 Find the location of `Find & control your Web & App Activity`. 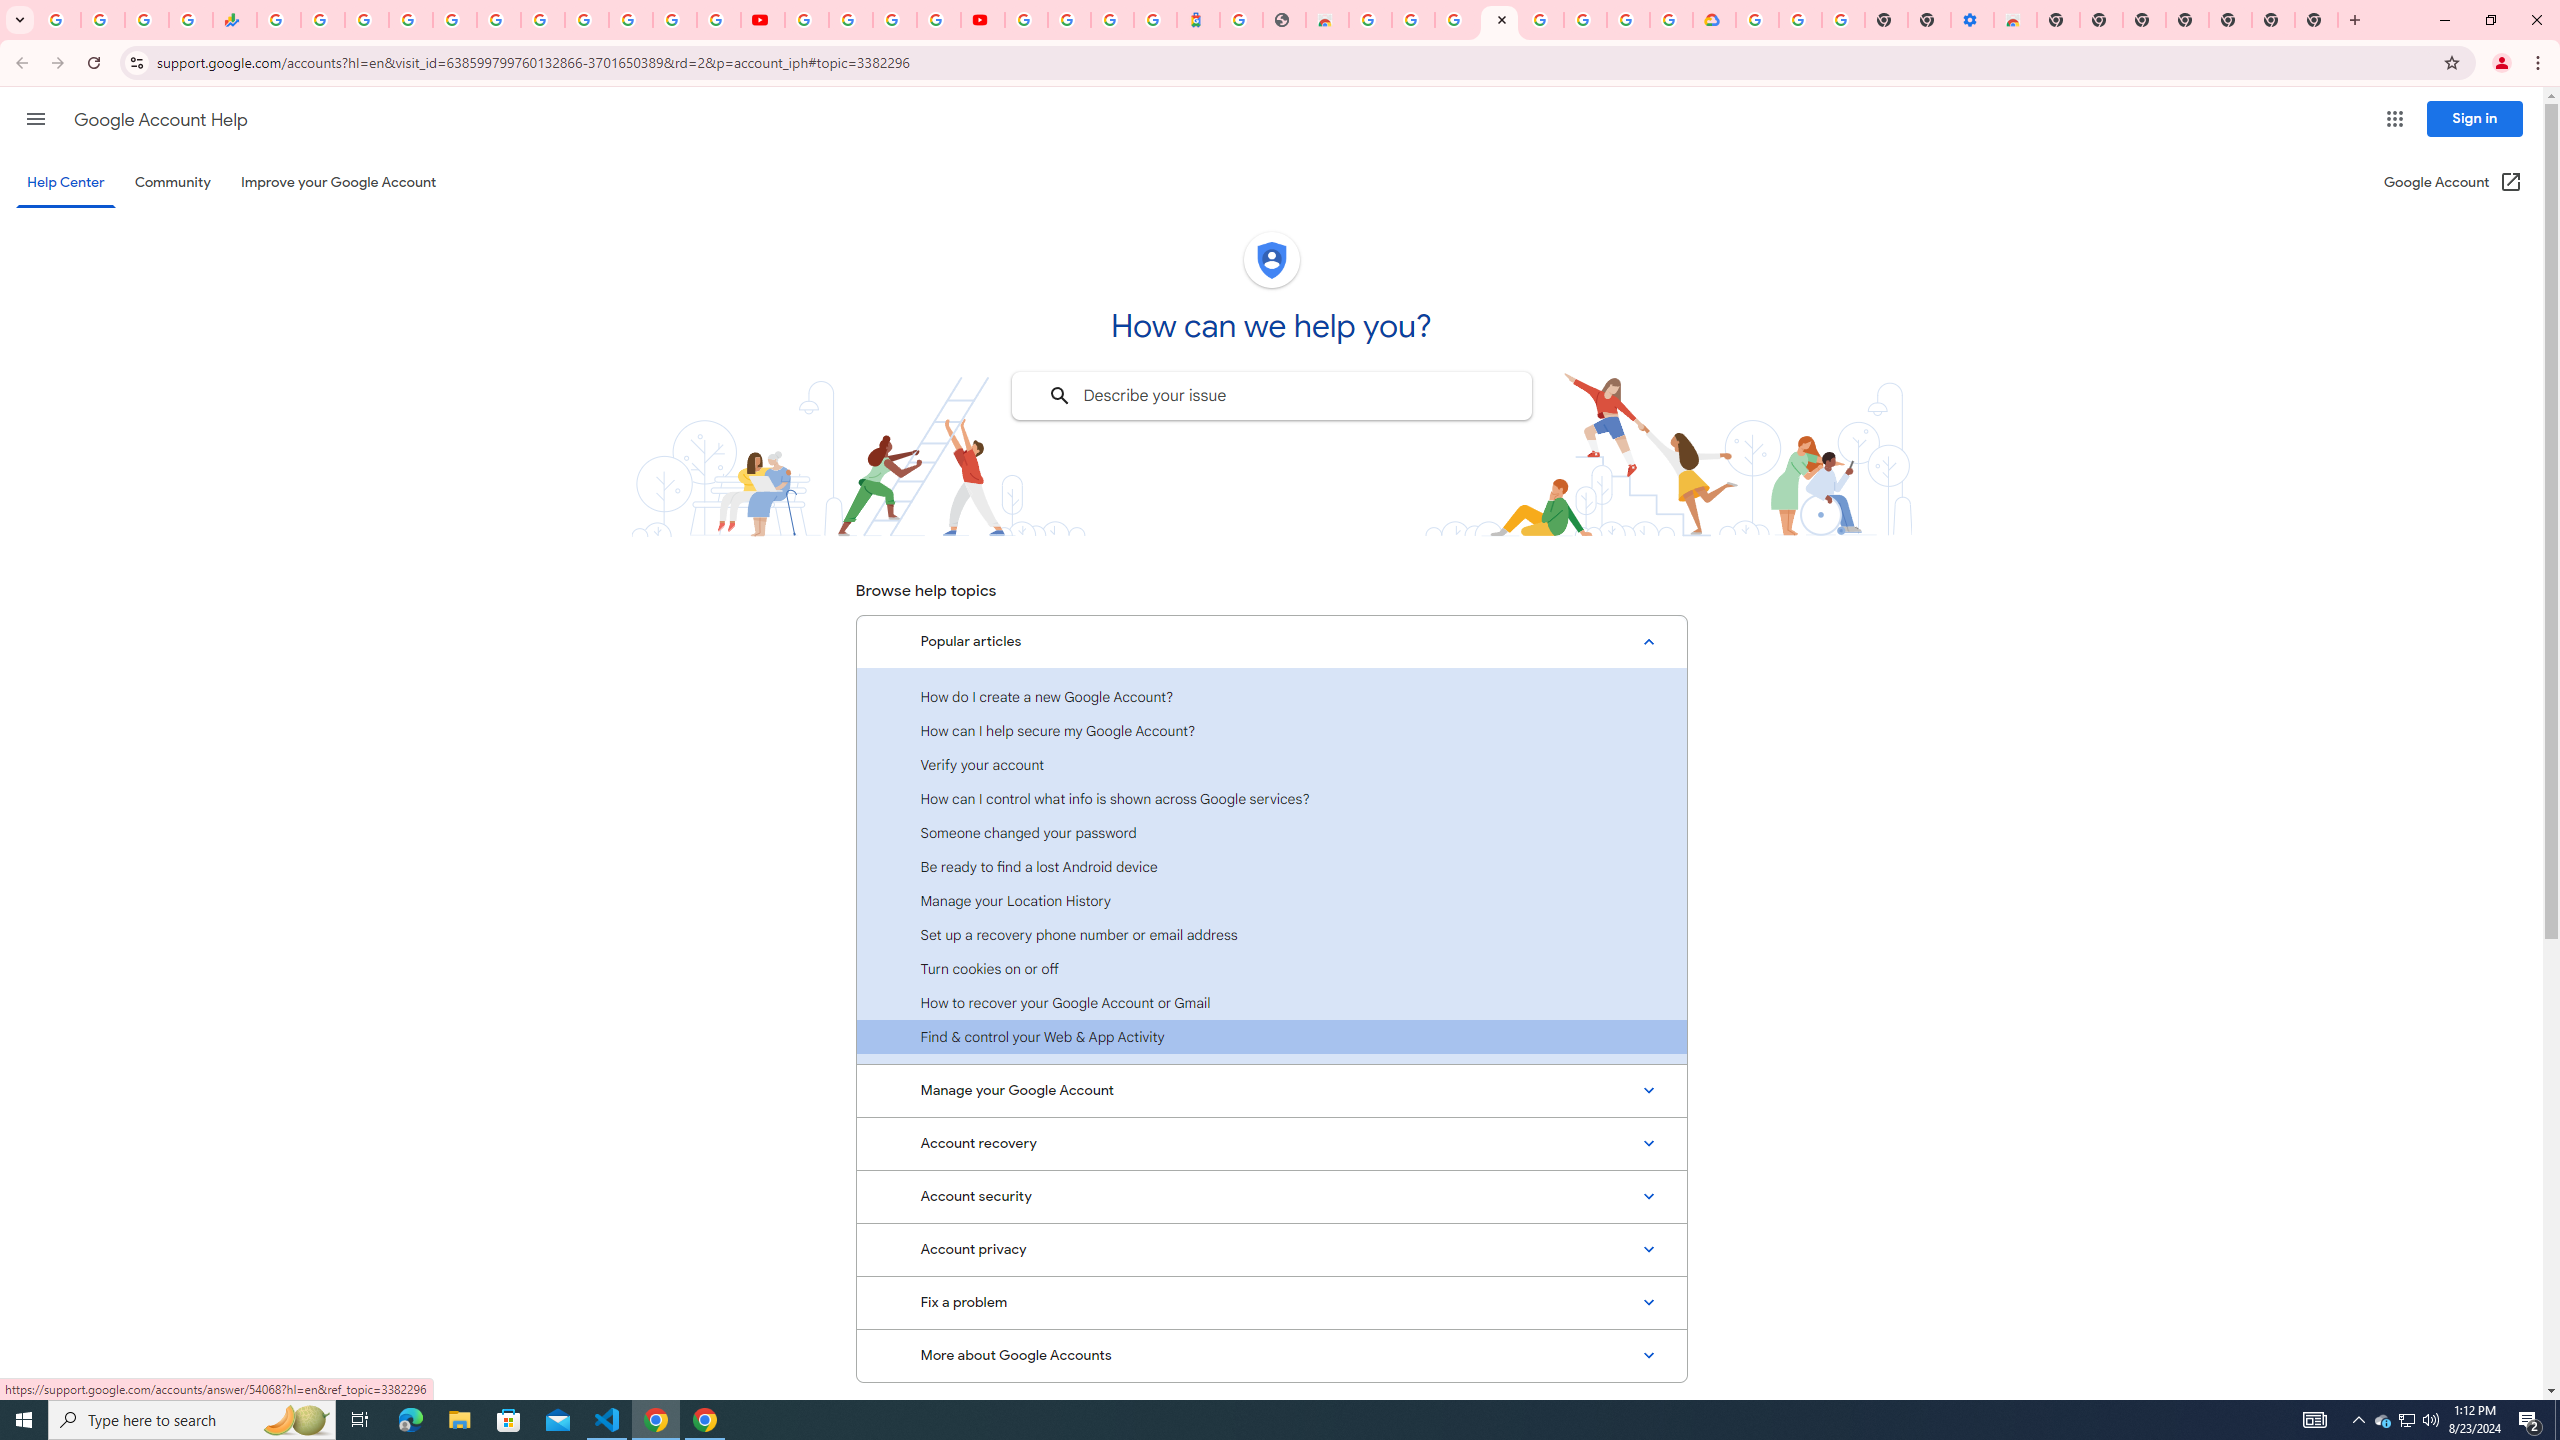

Find & control your Web & App Activity is located at coordinates (1271, 1036).